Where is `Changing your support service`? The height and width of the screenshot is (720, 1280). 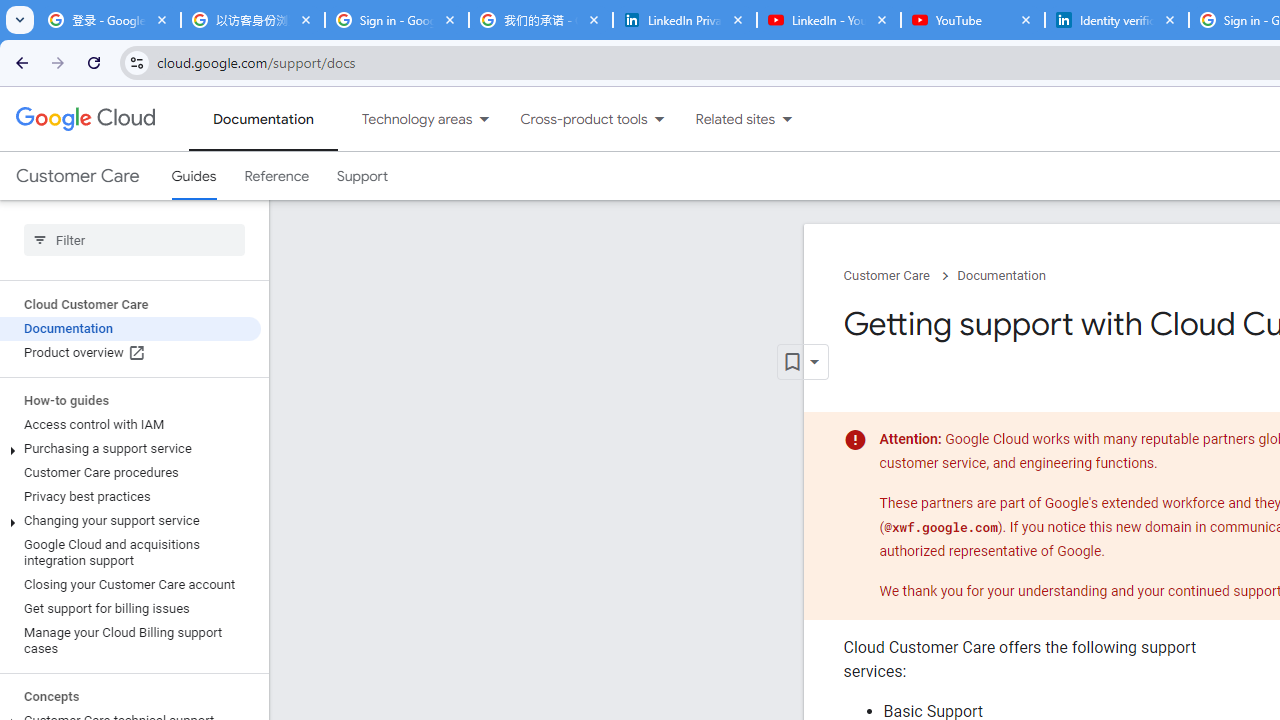 Changing your support service is located at coordinates (130, 520).